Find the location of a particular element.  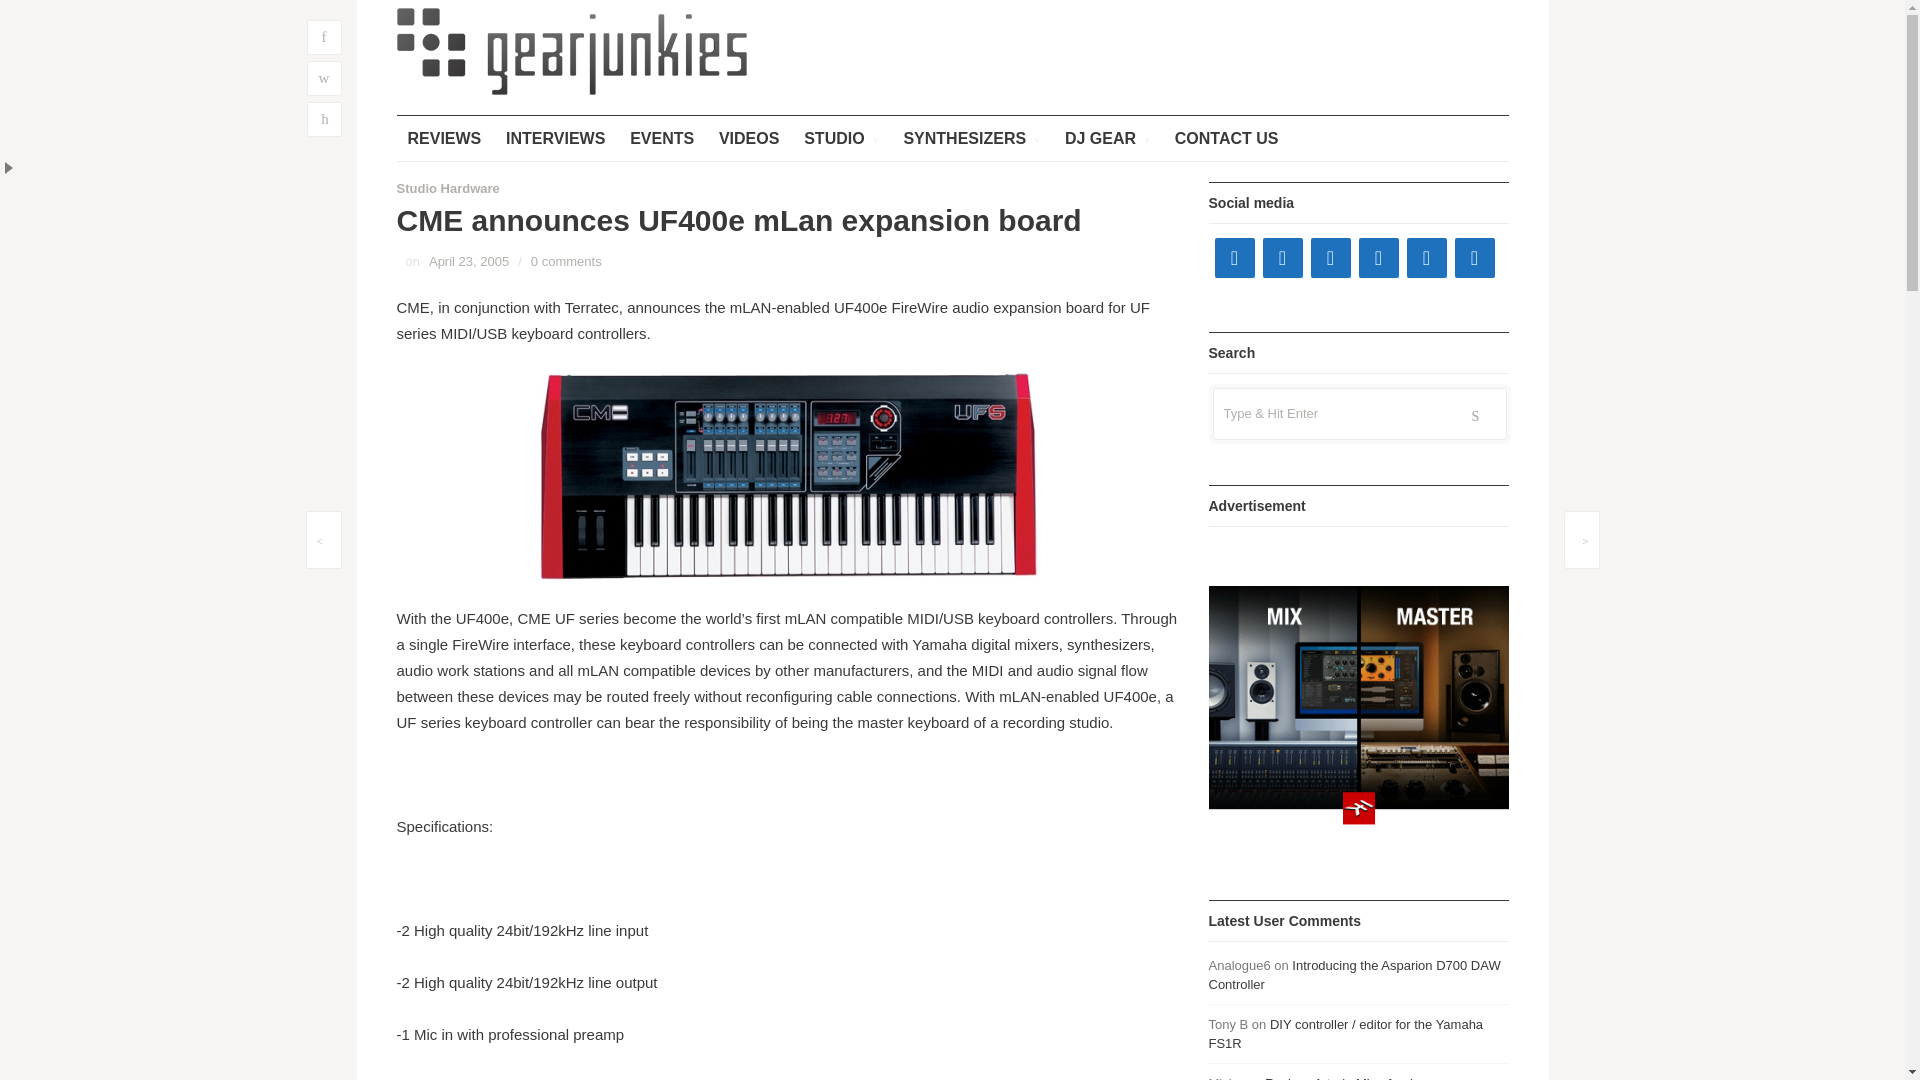

Studio Hardware is located at coordinates (447, 188).